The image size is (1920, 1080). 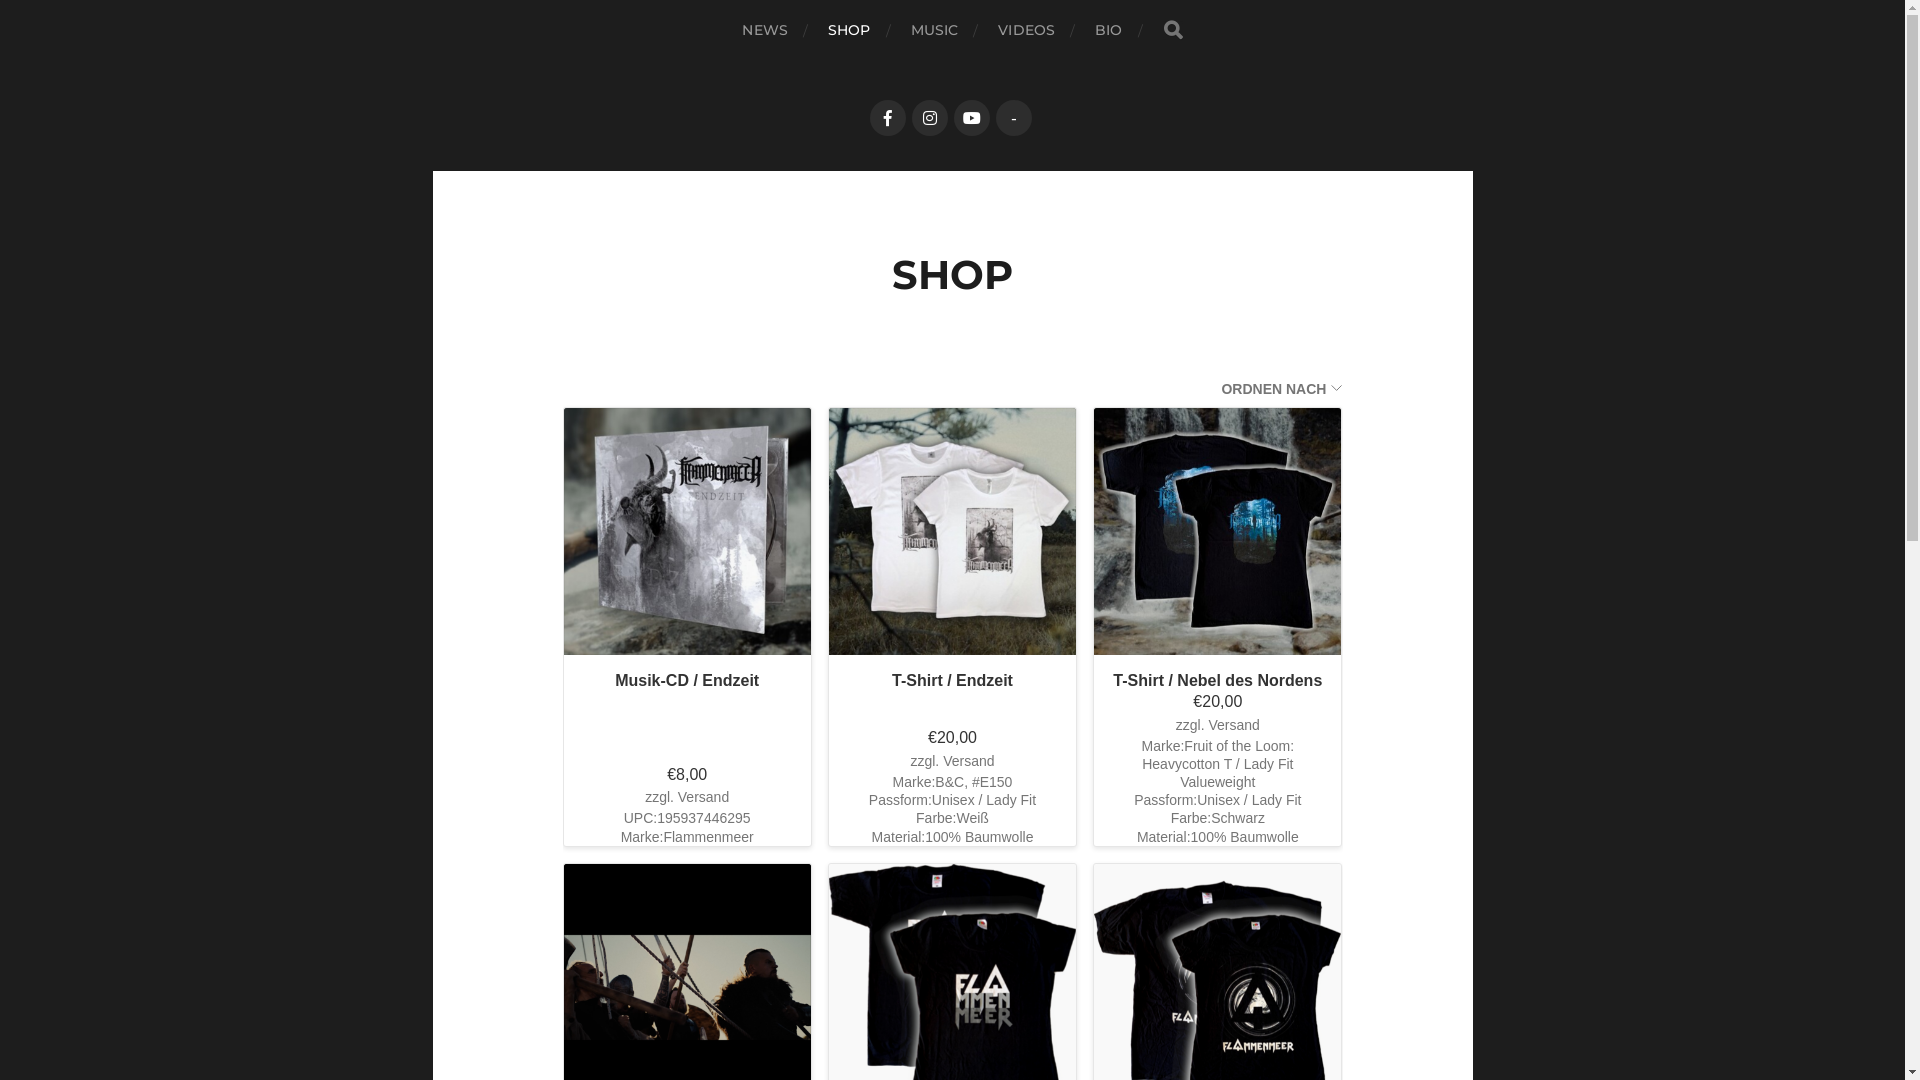 I want to click on NEWS, so click(x=765, y=30).